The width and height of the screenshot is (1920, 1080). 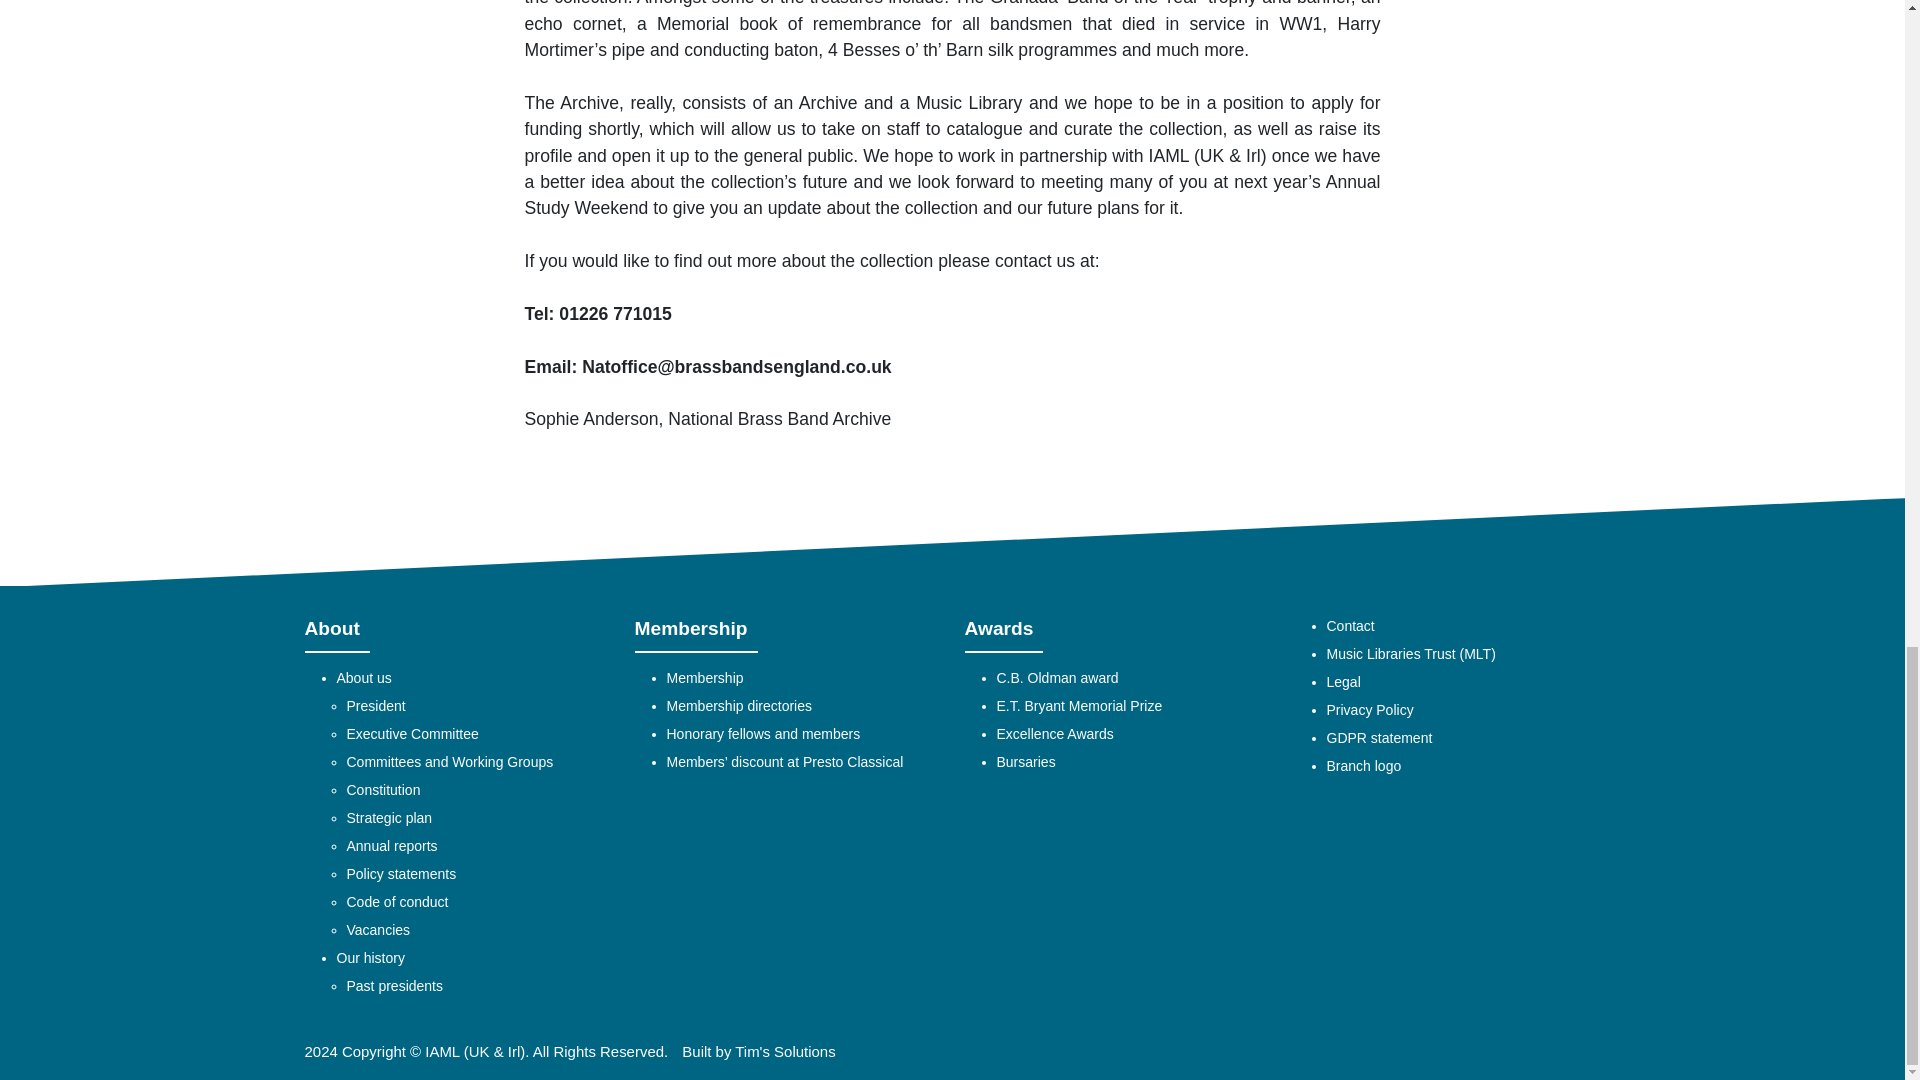 I want to click on Code of conduct, so click(x=396, y=903).